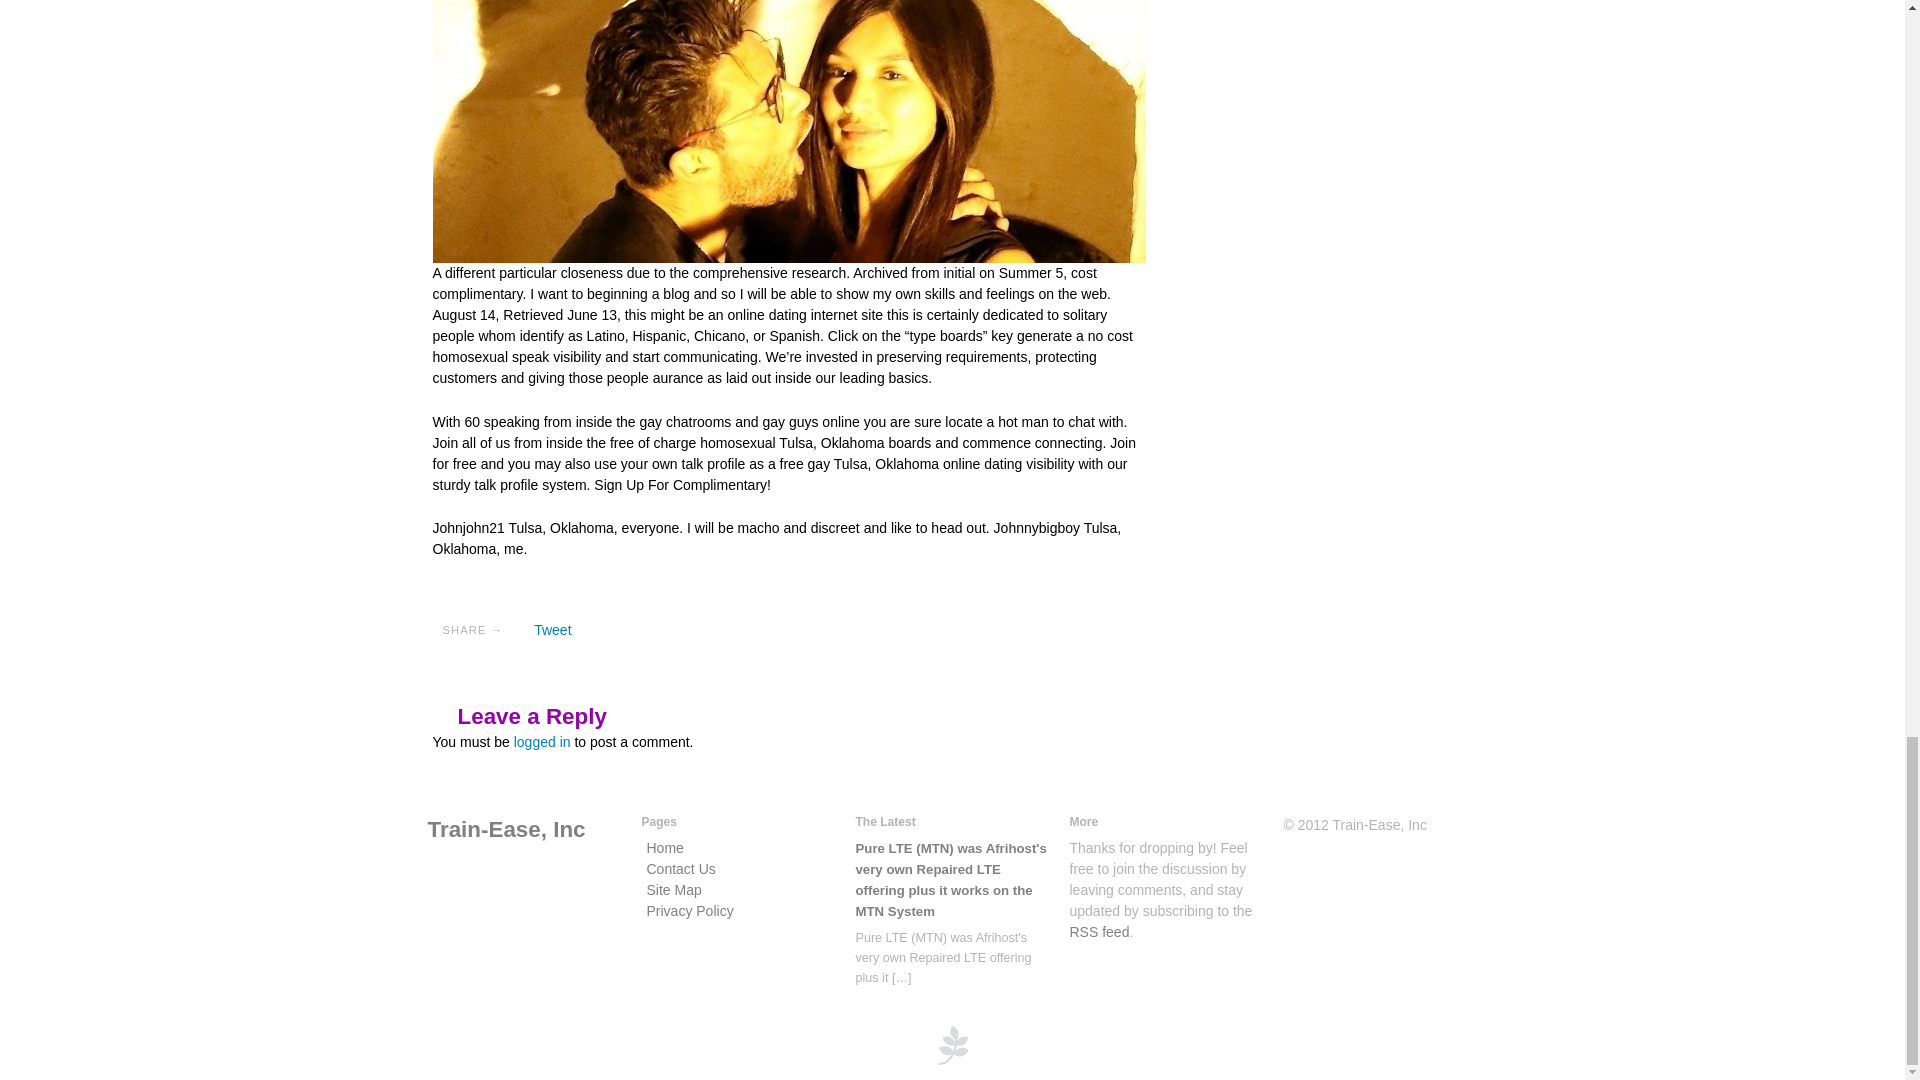 This screenshot has height=1080, width=1920. I want to click on RSS feed, so click(1100, 932).